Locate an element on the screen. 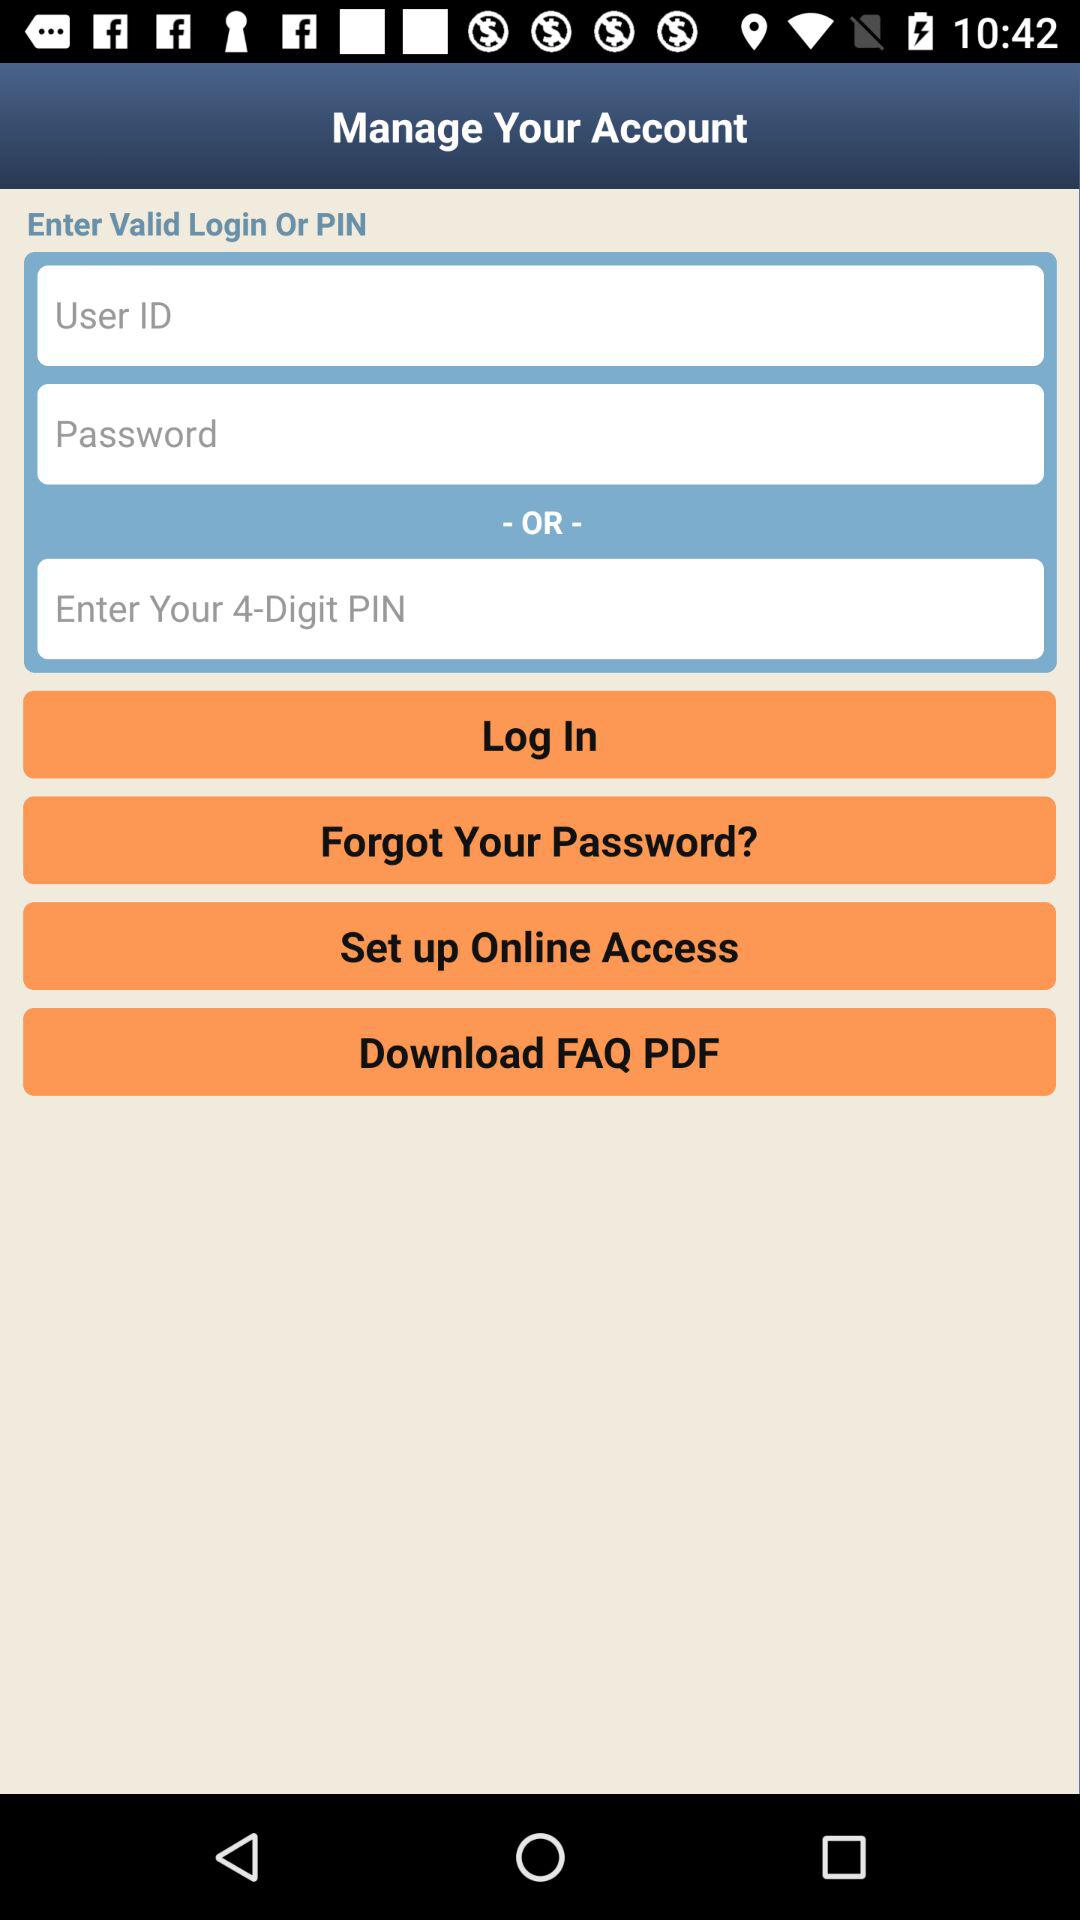 This screenshot has width=1080, height=1920. jump to log in item is located at coordinates (540, 734).